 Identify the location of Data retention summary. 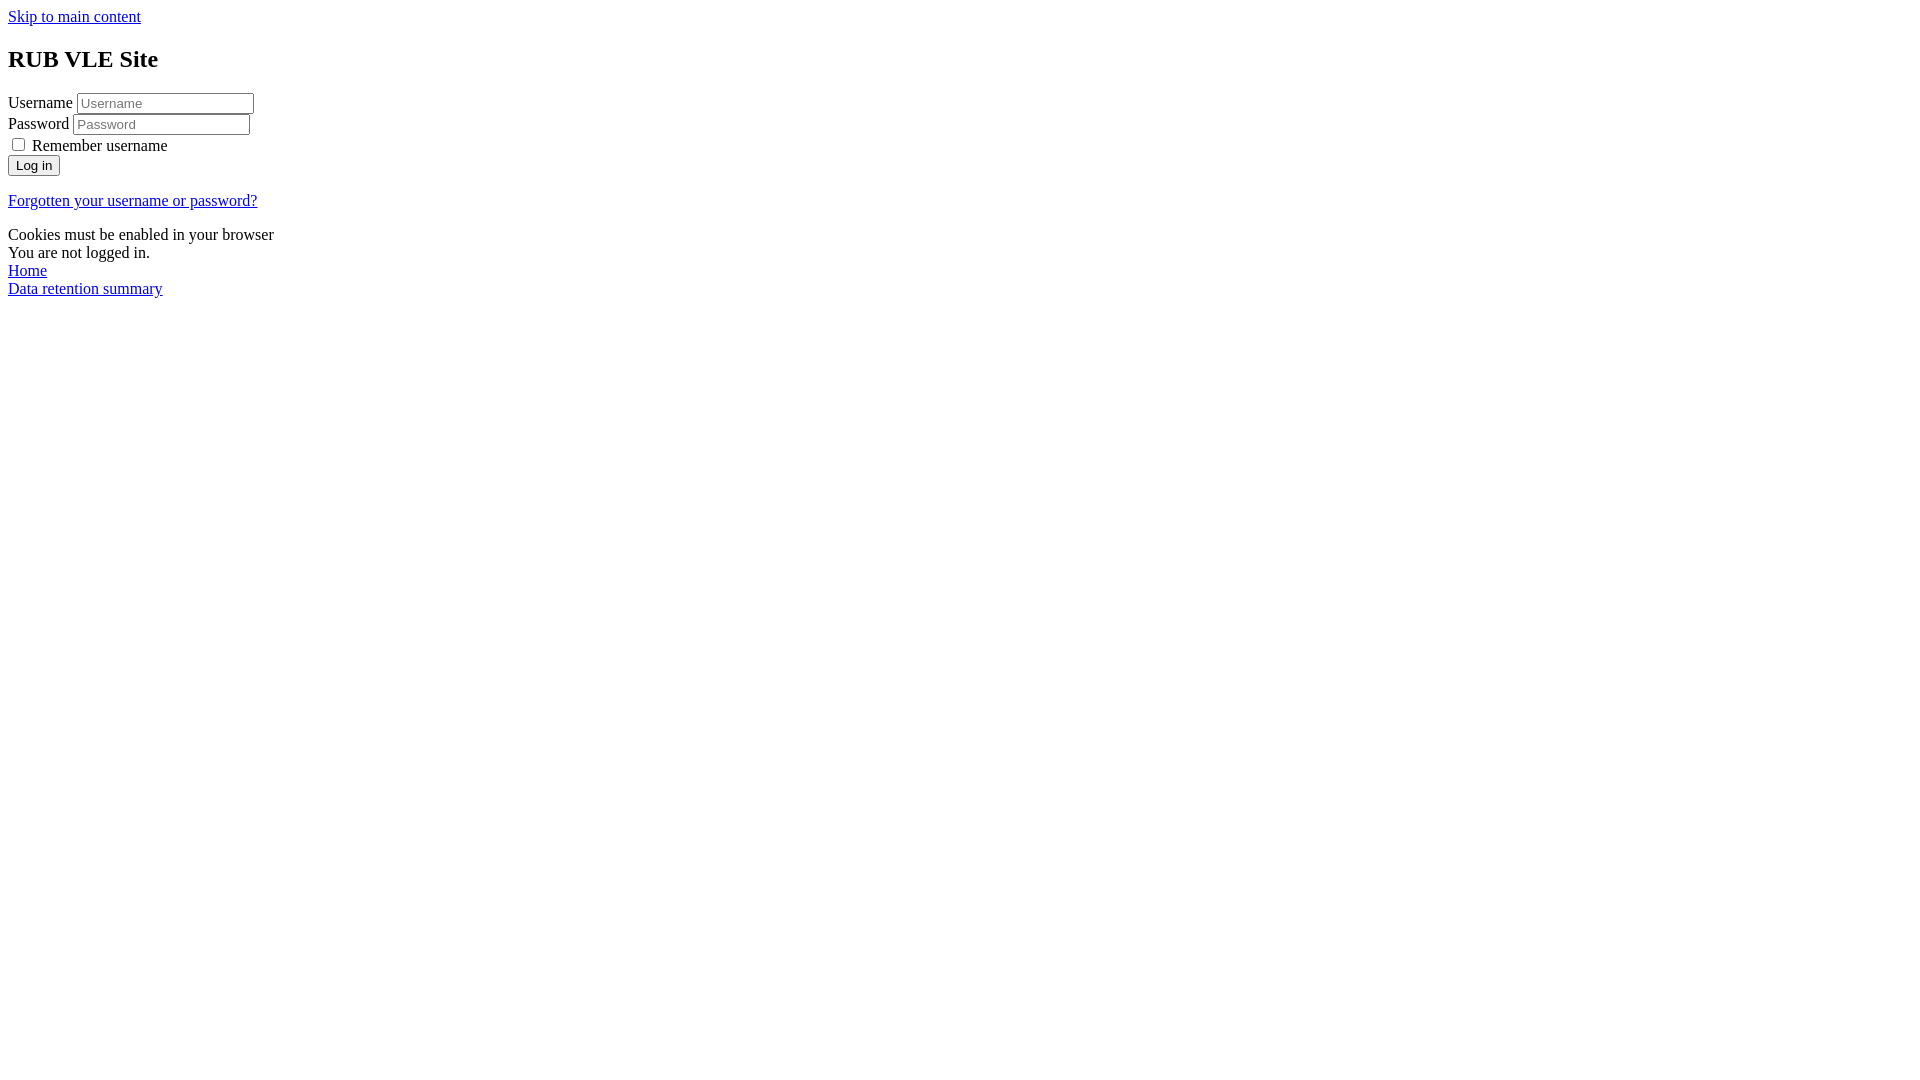
(86, 288).